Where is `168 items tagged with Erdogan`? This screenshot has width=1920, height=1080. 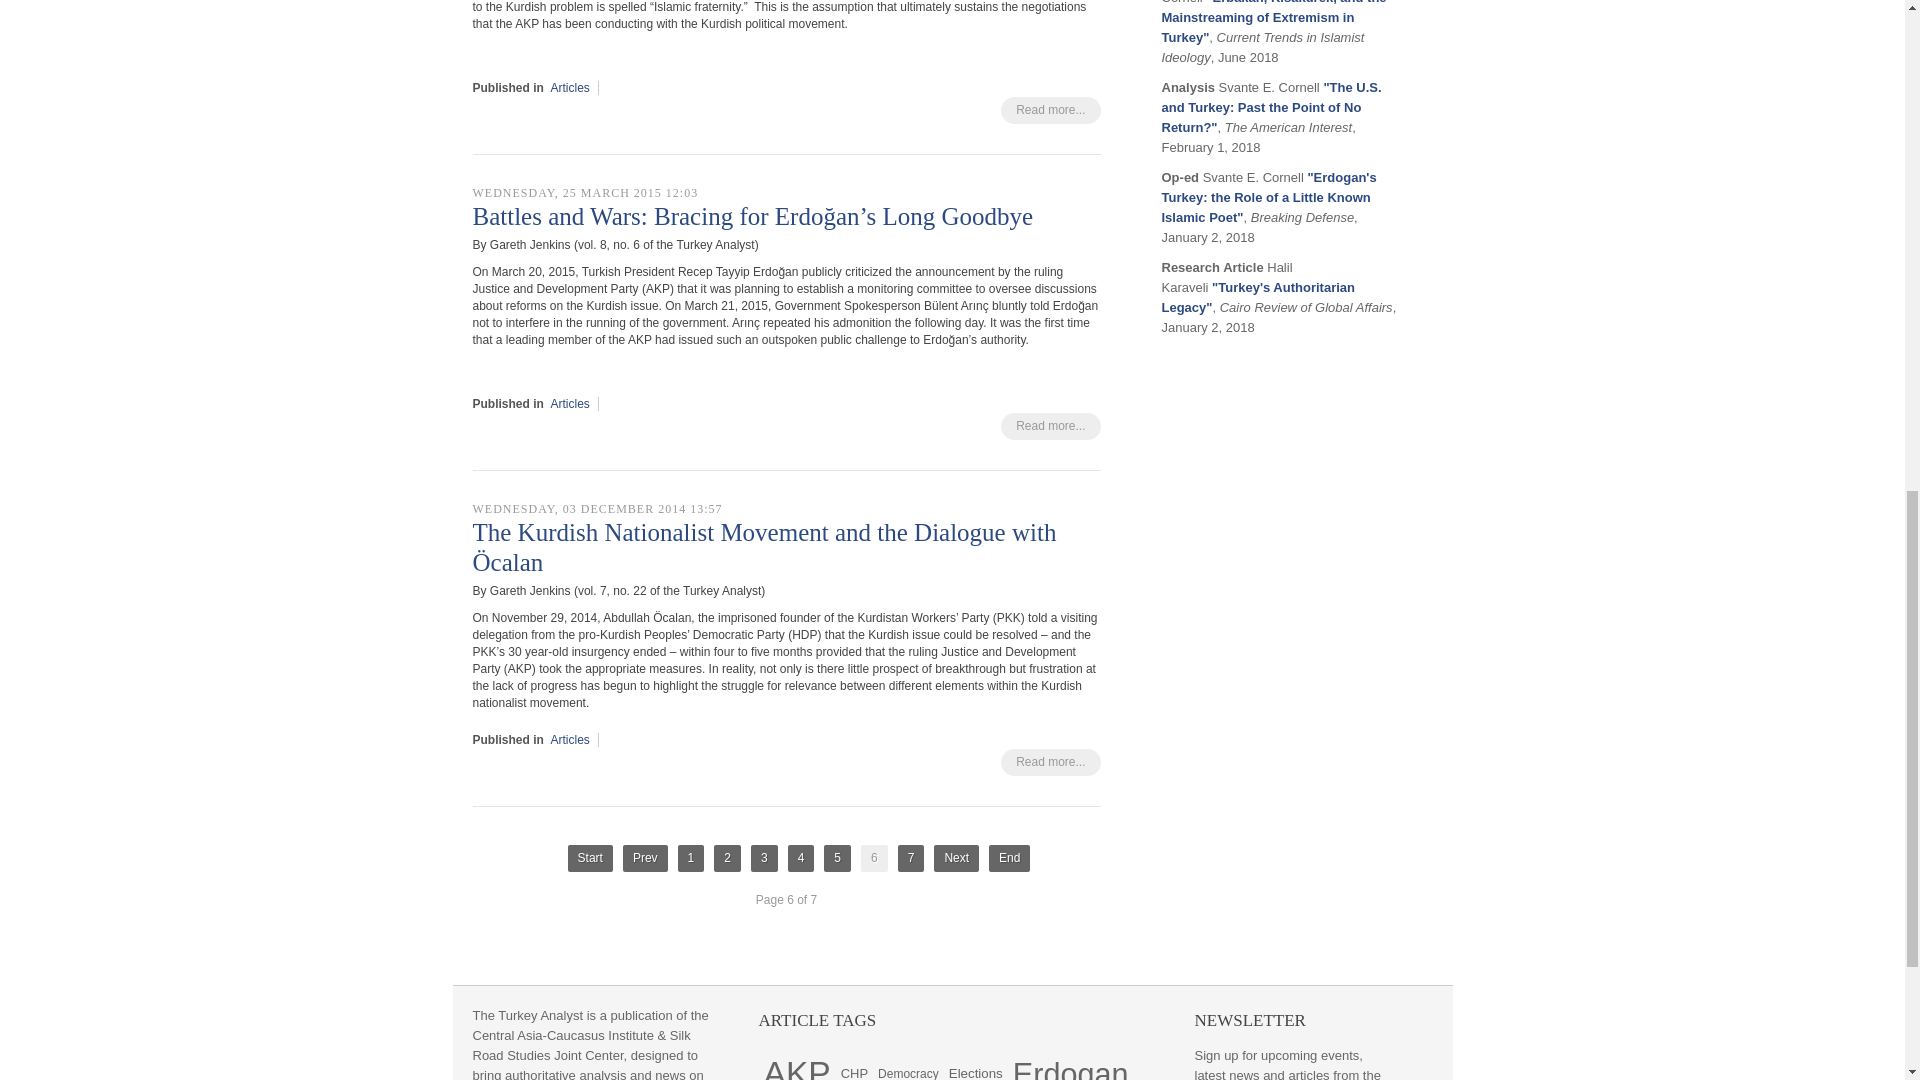 168 items tagged with Erdogan is located at coordinates (1071, 1067).